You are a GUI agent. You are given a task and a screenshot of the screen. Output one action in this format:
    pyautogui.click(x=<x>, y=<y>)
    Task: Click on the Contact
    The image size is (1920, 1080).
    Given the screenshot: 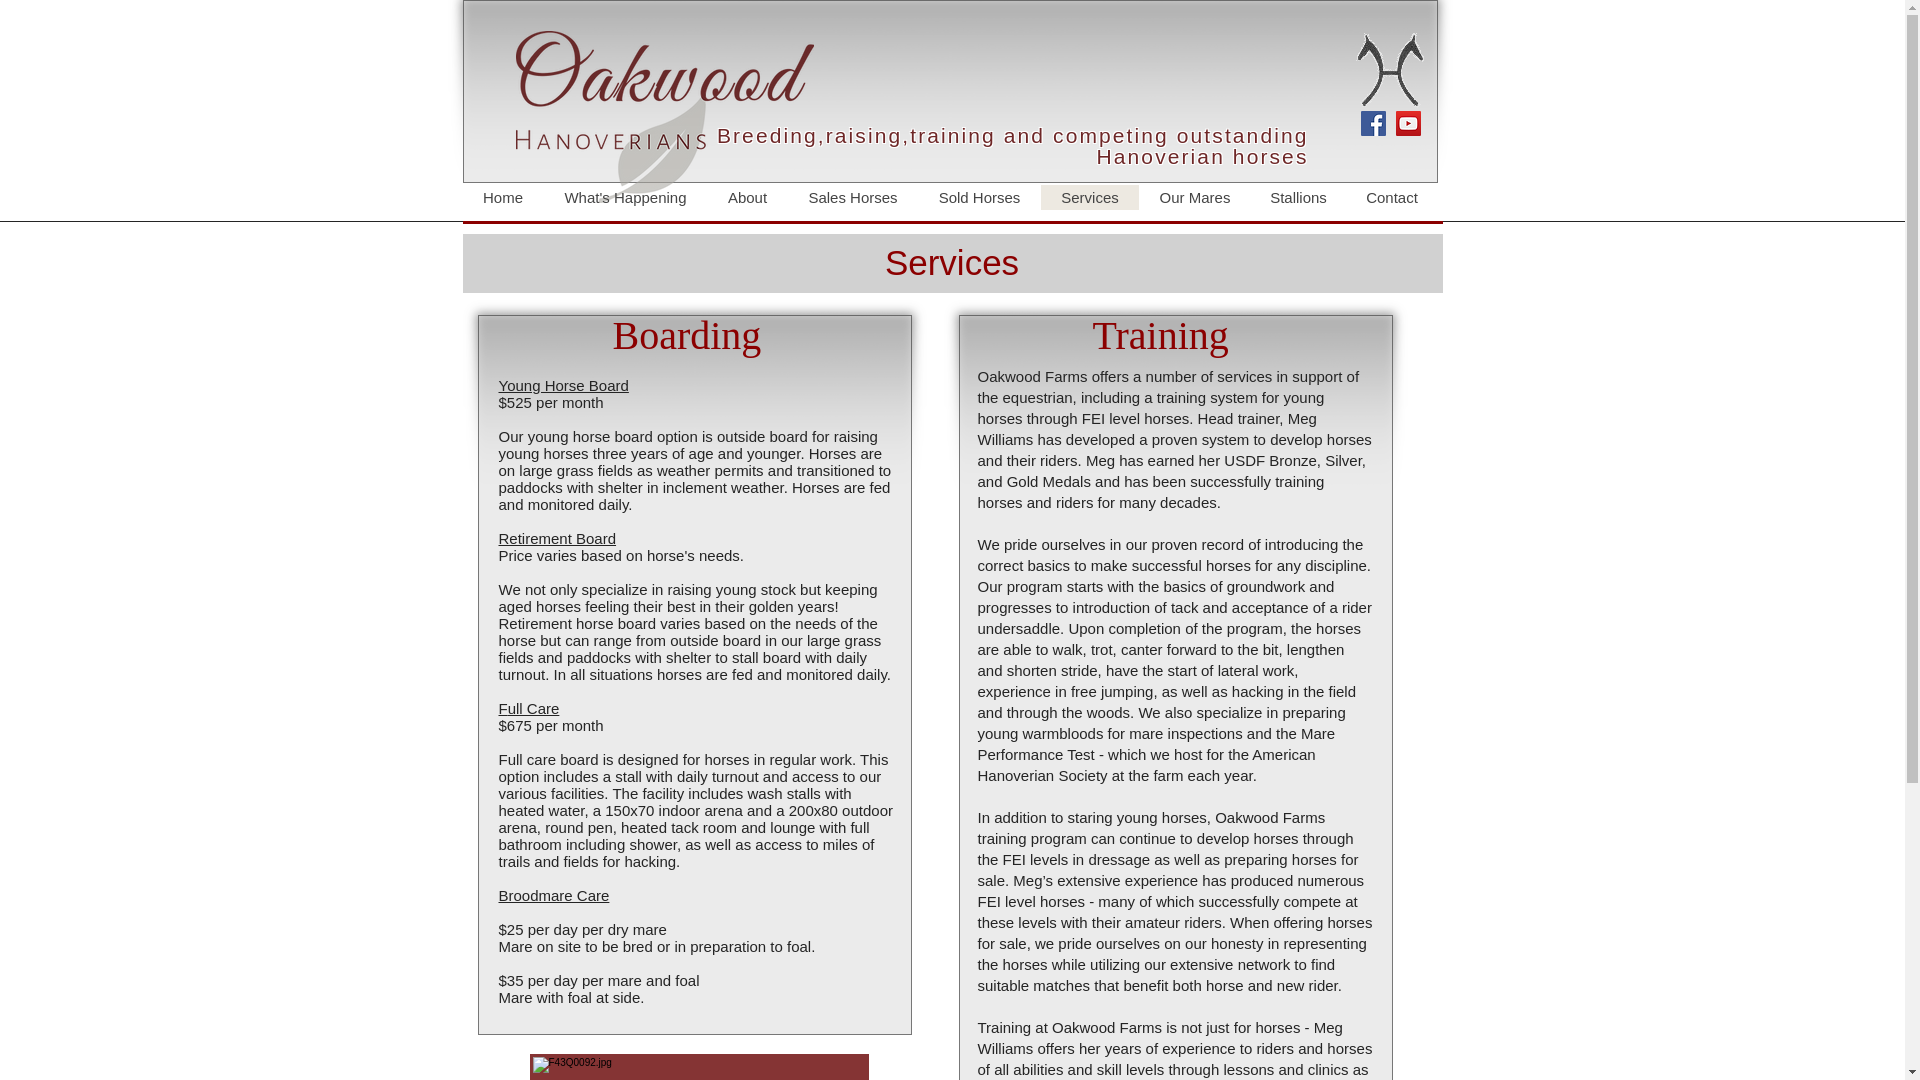 What is the action you would take?
    pyautogui.click(x=1392, y=196)
    